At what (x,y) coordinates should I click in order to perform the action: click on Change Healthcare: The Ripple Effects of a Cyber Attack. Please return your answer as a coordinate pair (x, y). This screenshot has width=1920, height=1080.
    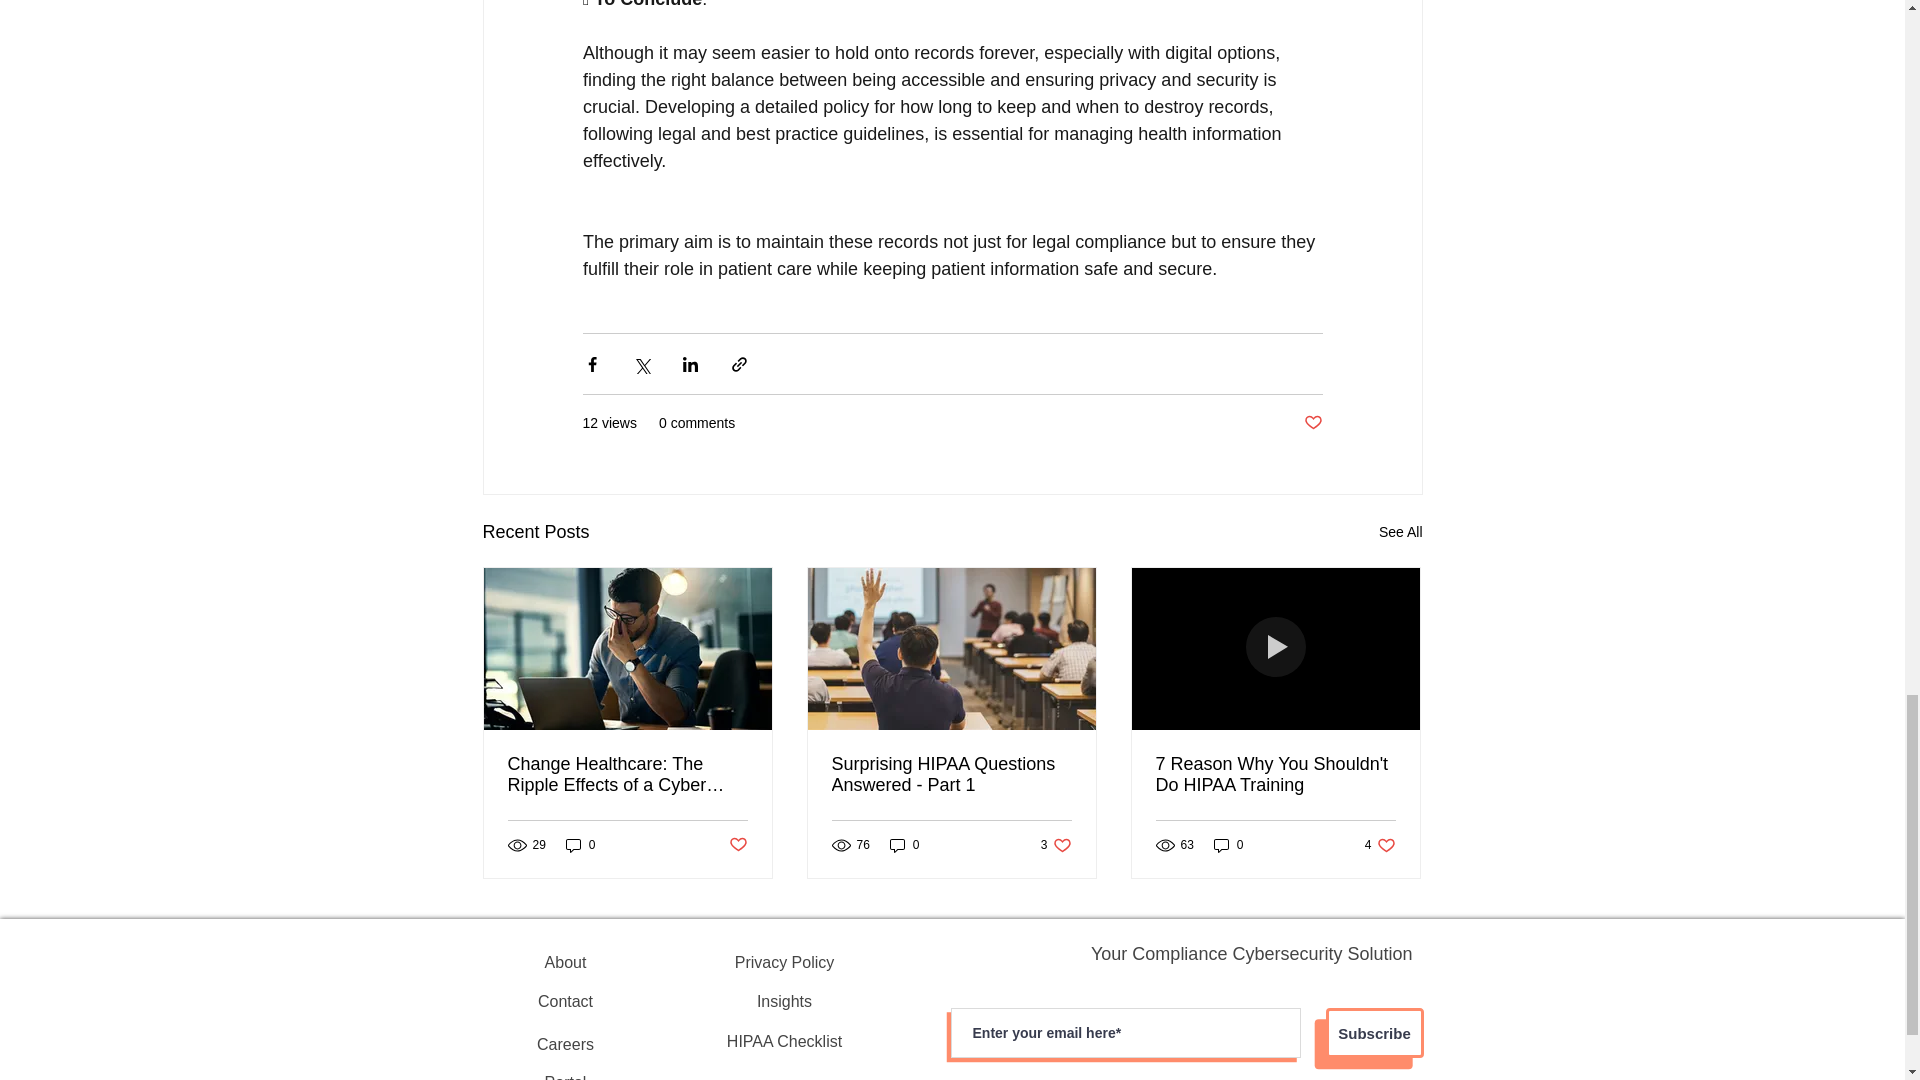
    Looking at the image, I should click on (1400, 532).